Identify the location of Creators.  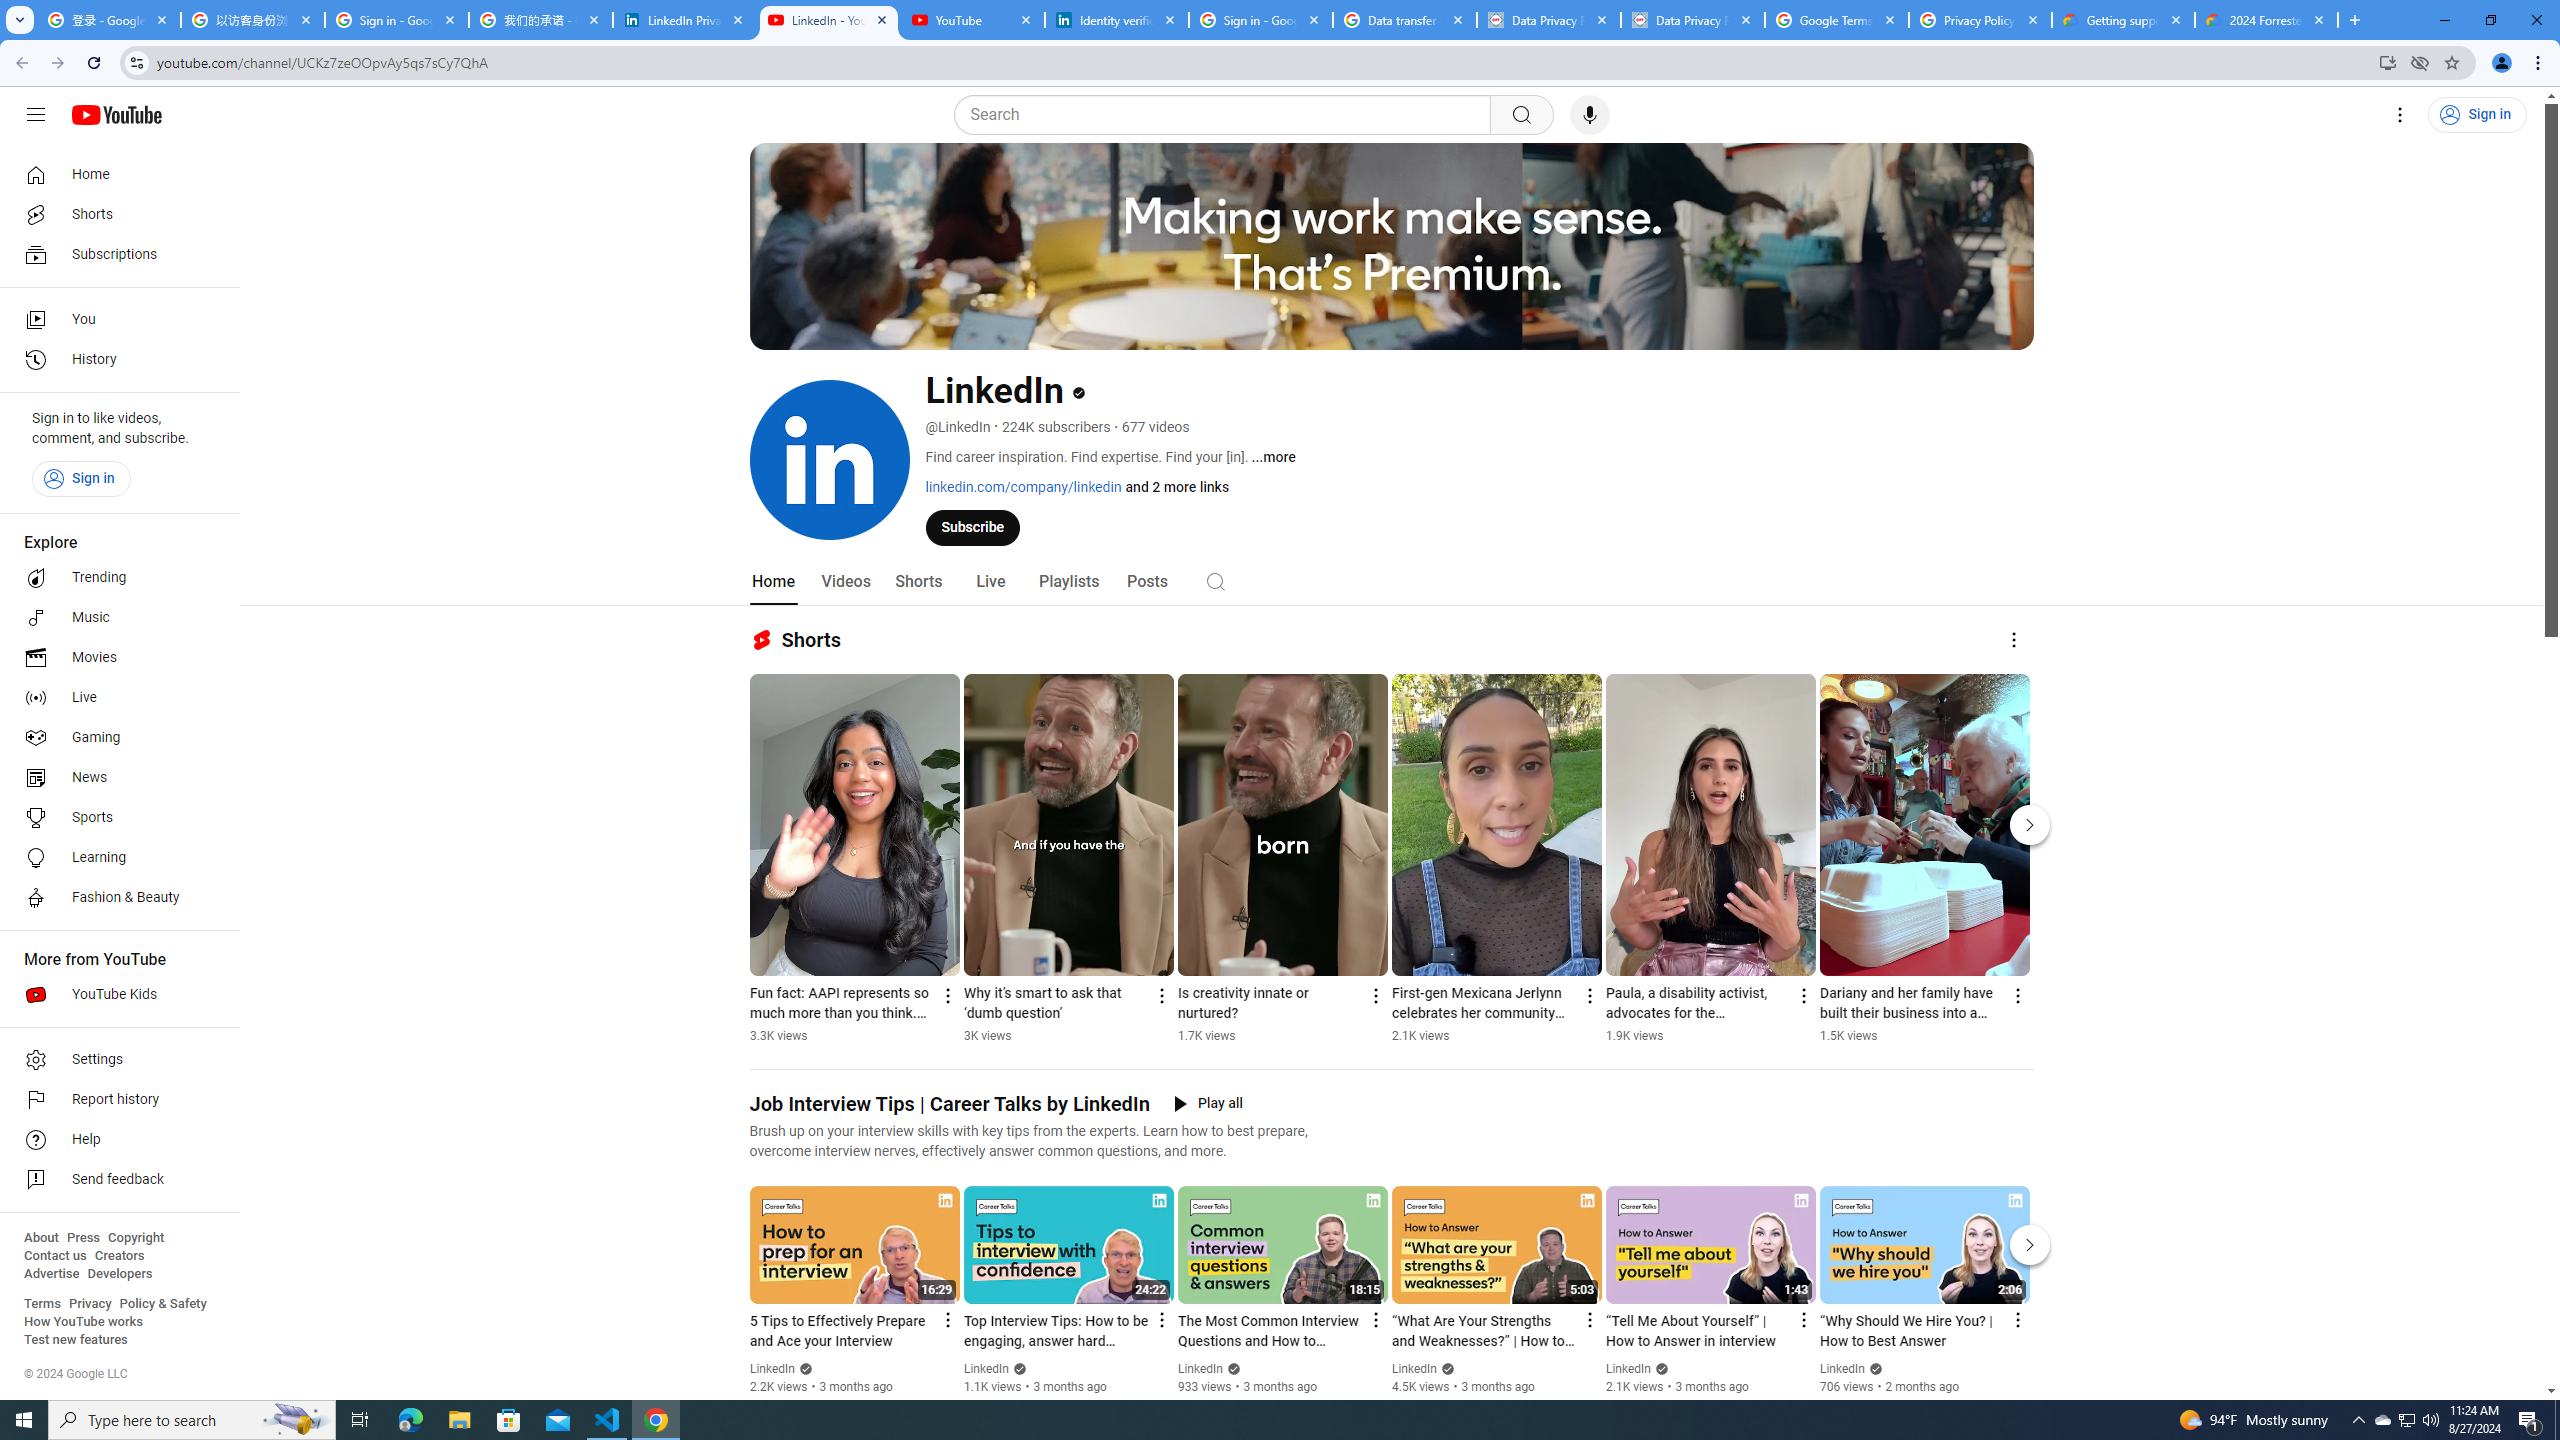
(120, 1256).